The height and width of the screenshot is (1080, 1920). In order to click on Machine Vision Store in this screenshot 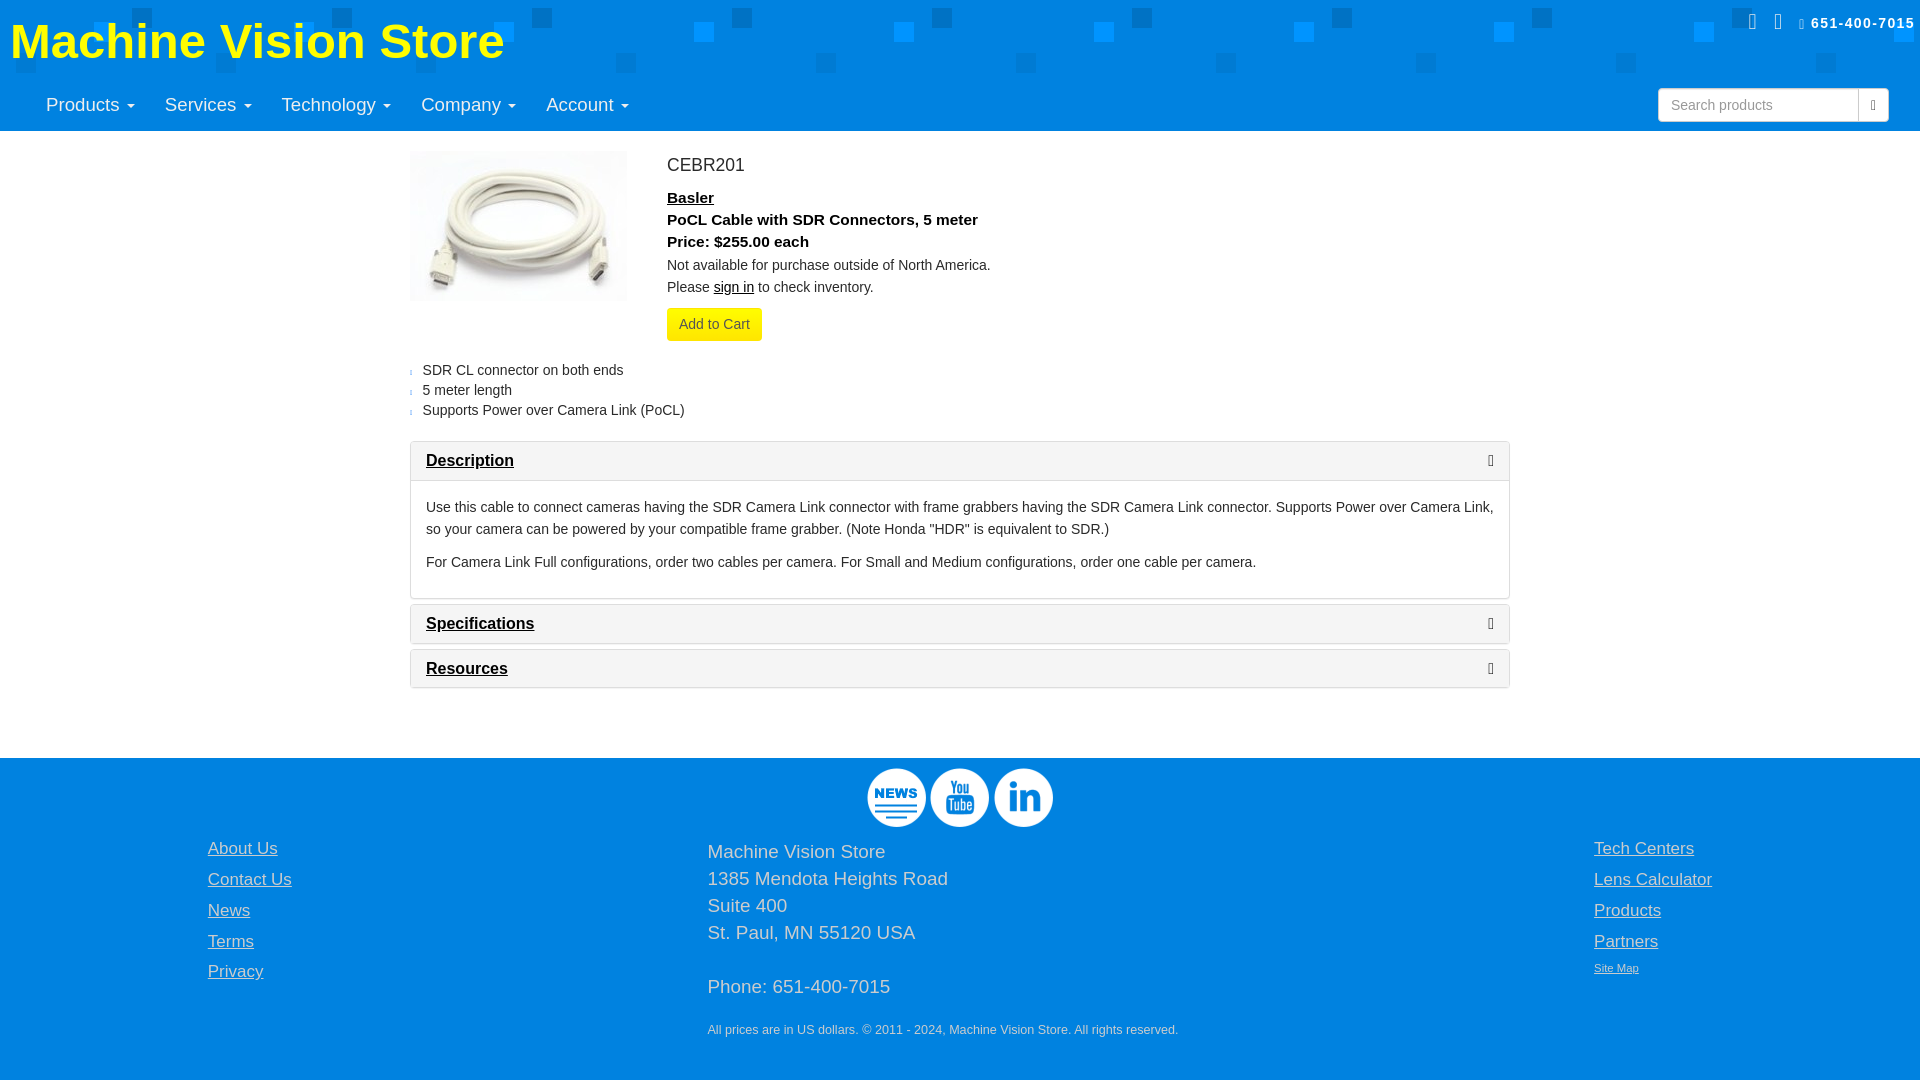, I will do `click(256, 41)`.